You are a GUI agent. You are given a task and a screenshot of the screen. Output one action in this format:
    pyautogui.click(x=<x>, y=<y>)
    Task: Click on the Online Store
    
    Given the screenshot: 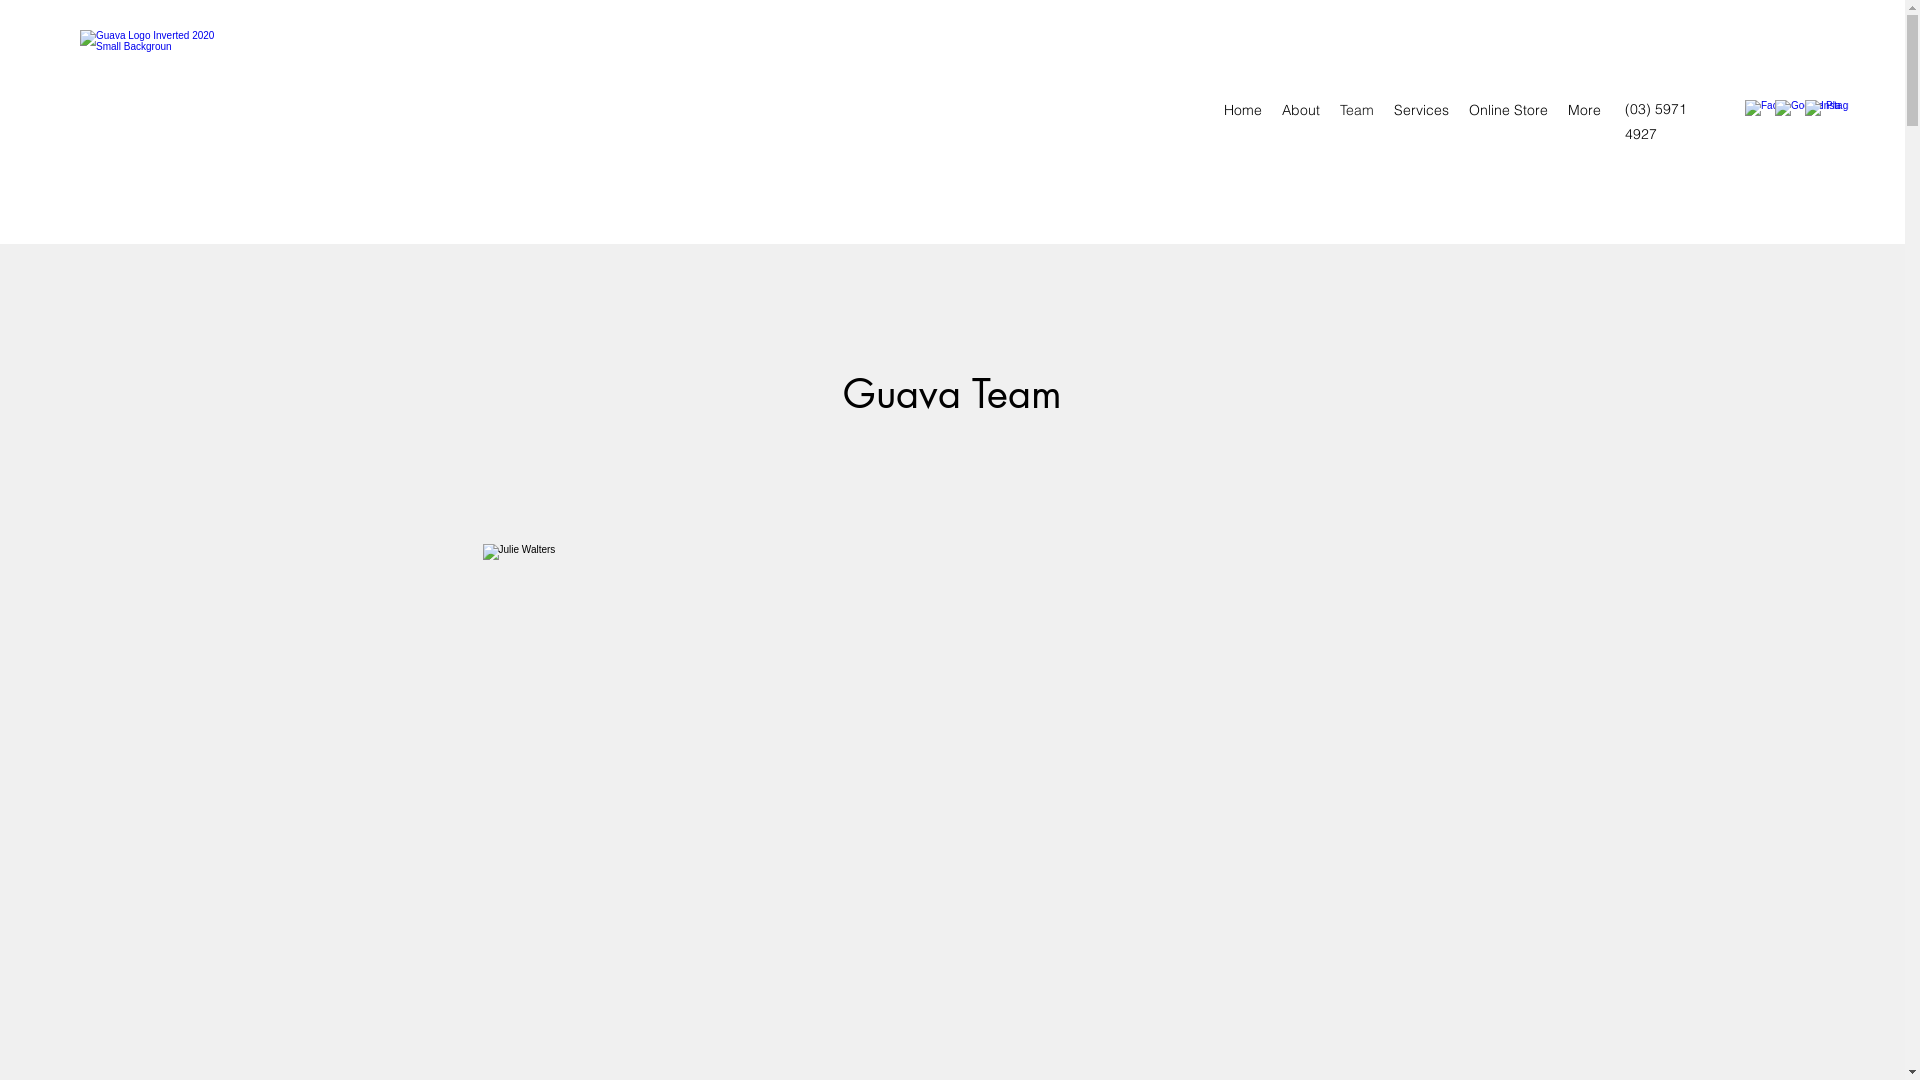 What is the action you would take?
    pyautogui.click(x=1508, y=110)
    